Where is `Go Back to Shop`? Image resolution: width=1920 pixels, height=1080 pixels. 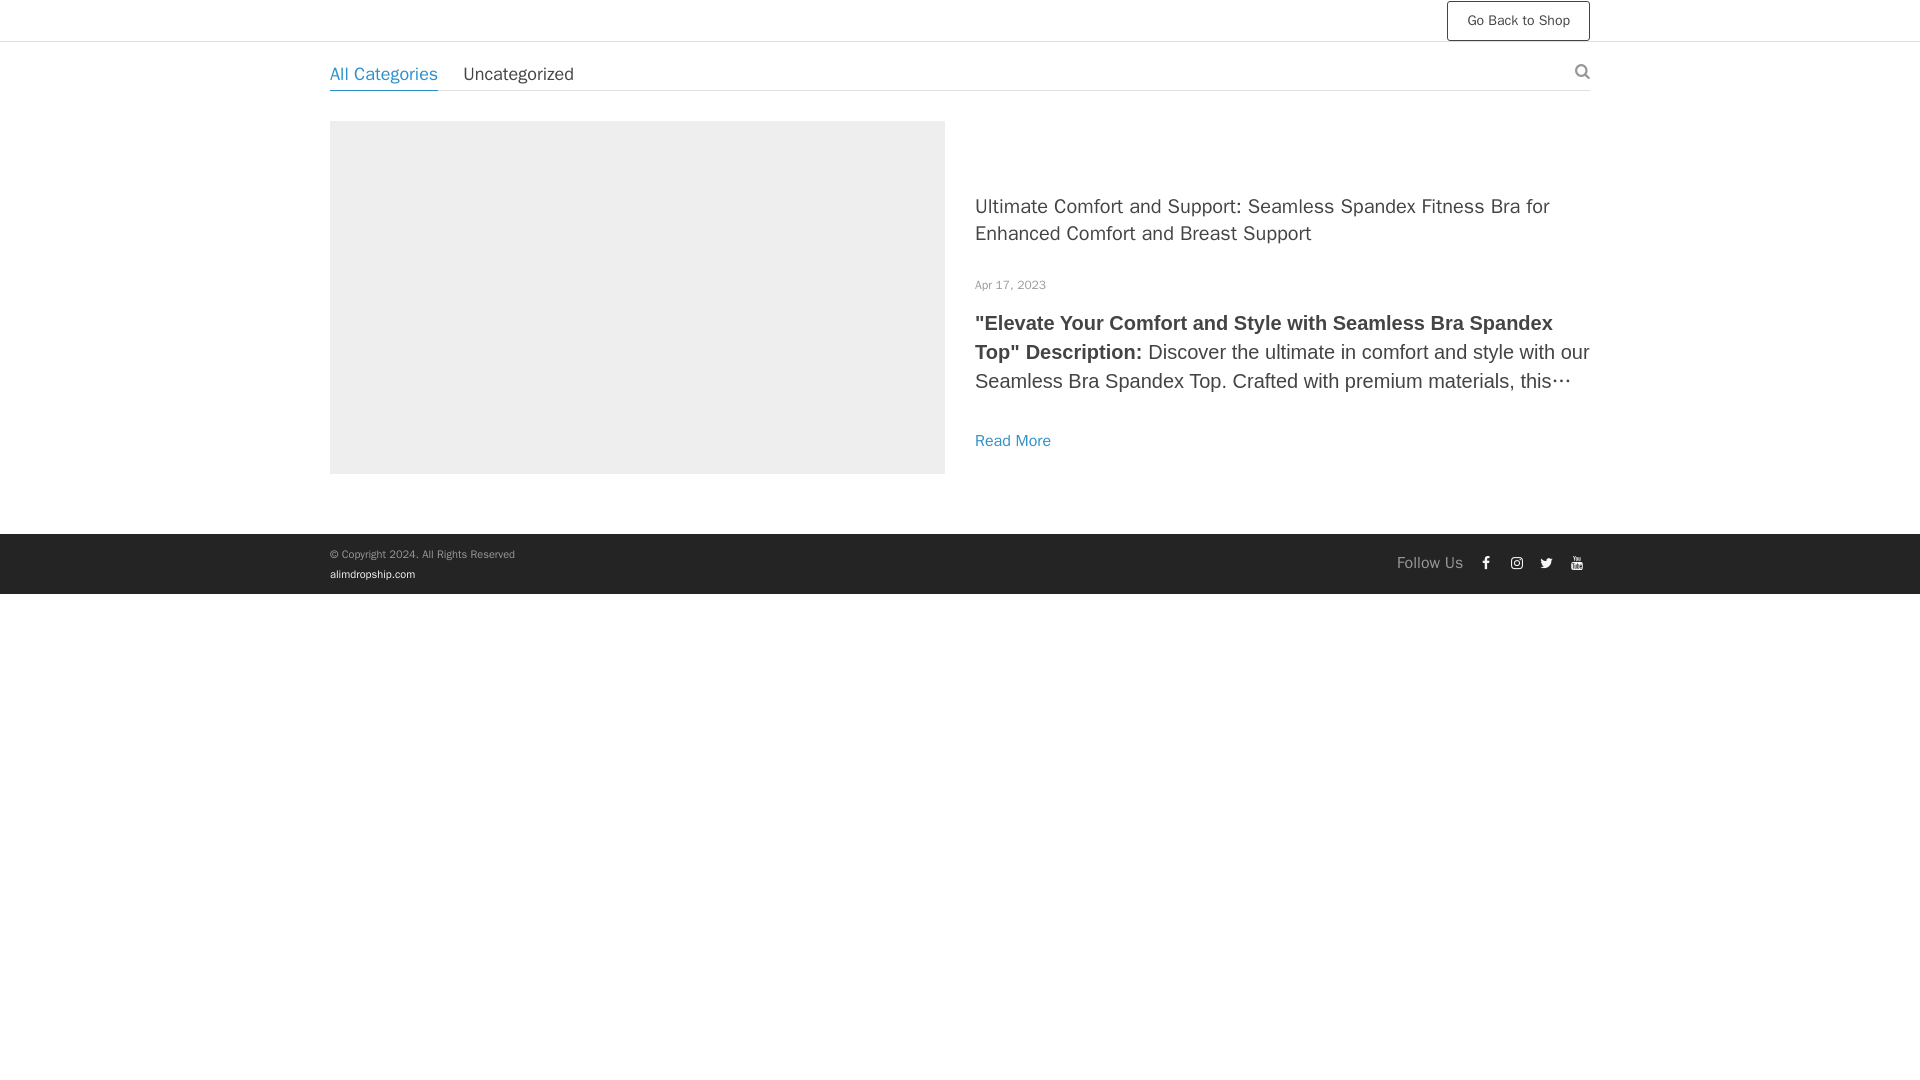
Go Back to Shop is located at coordinates (1518, 20).